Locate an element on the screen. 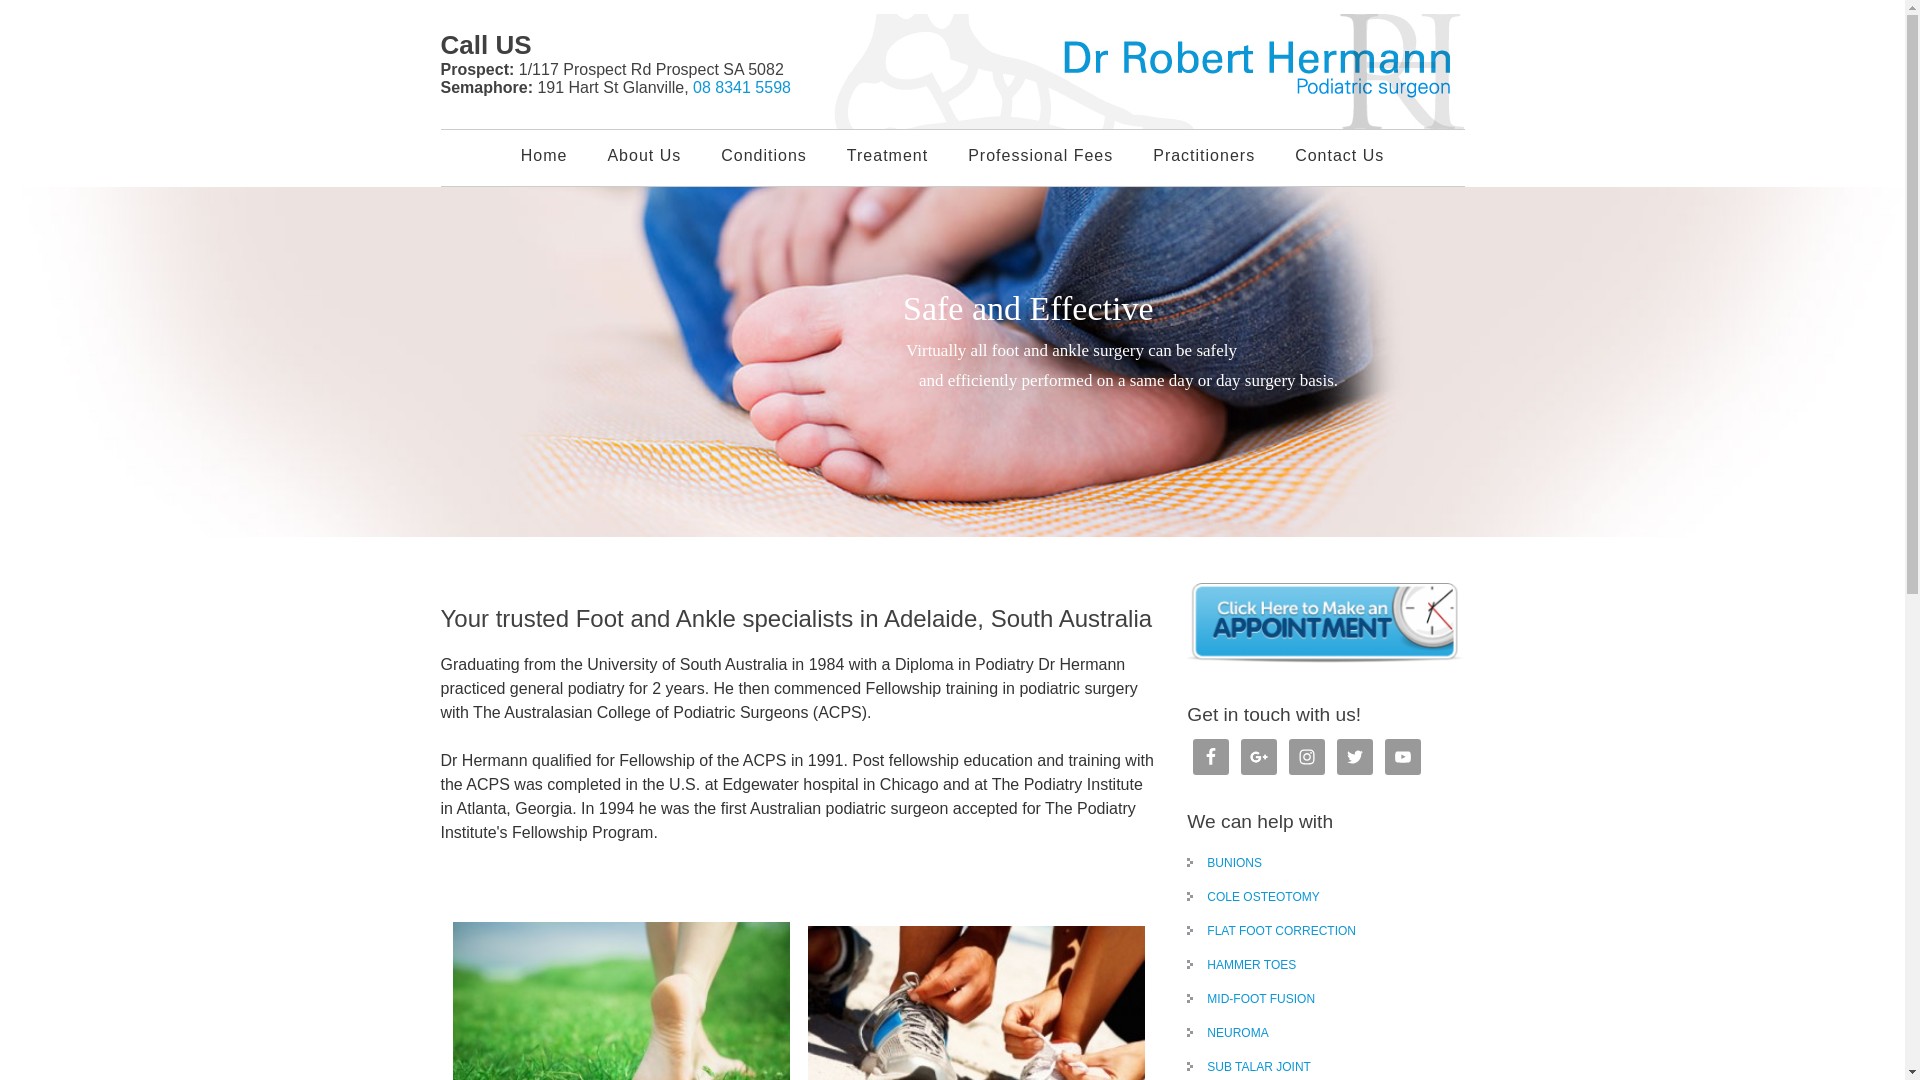 The width and height of the screenshot is (1920, 1080). Conditions is located at coordinates (764, 156).